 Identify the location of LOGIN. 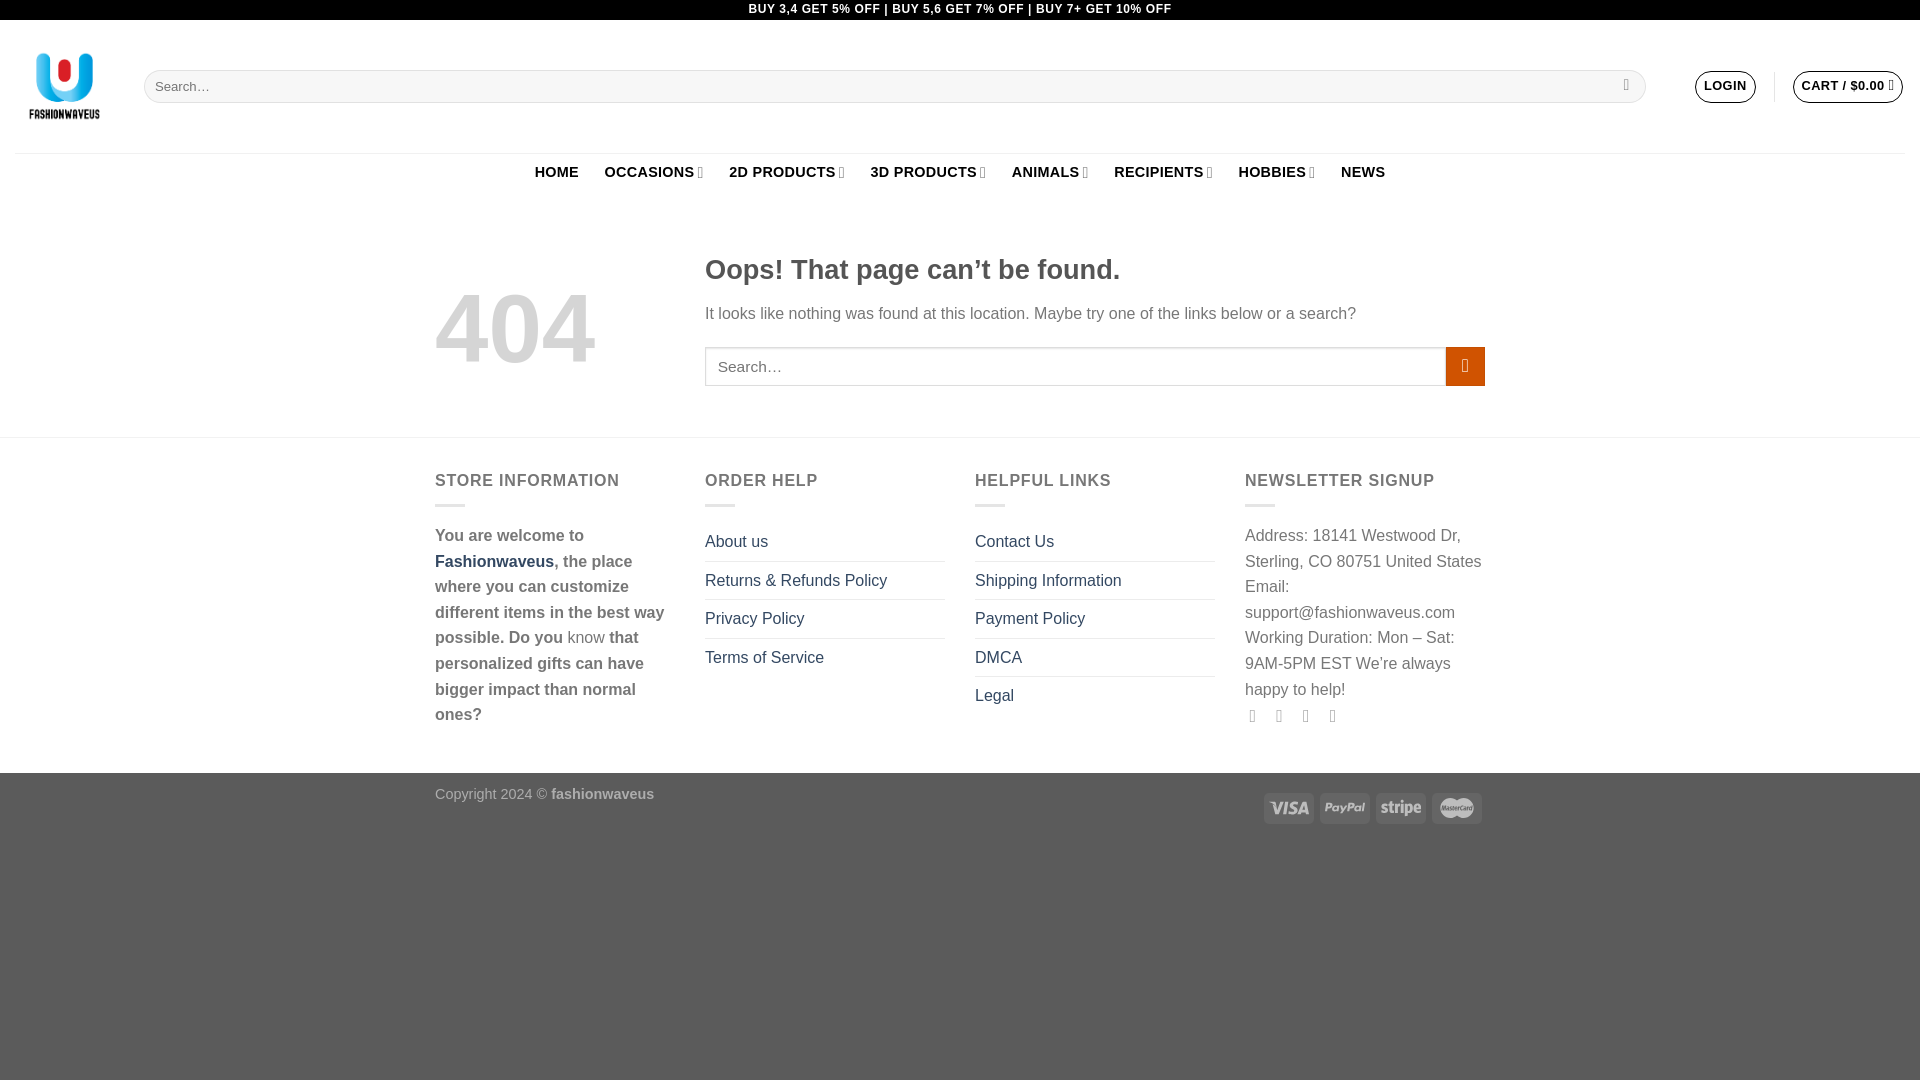
(1724, 86).